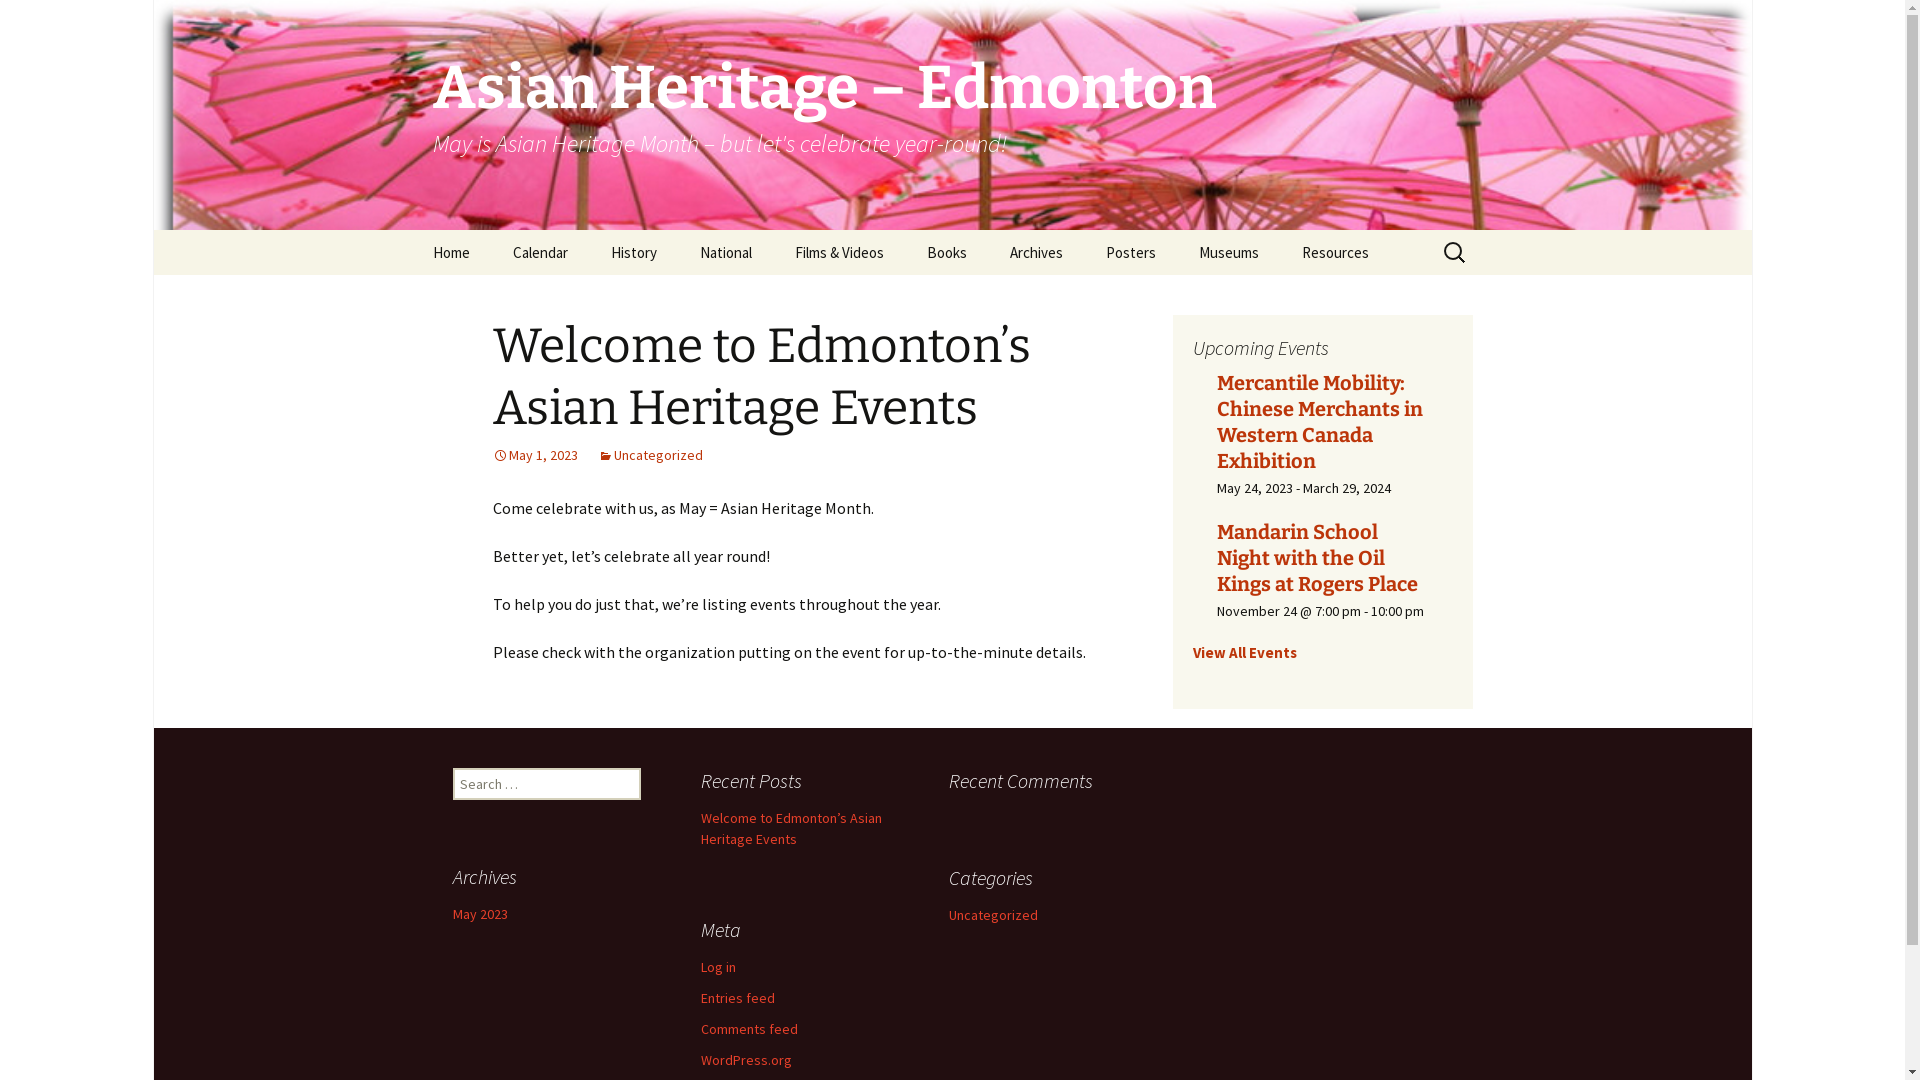 The width and height of the screenshot is (1920, 1080). Describe the element at coordinates (45, 21) in the screenshot. I see `Search` at that location.